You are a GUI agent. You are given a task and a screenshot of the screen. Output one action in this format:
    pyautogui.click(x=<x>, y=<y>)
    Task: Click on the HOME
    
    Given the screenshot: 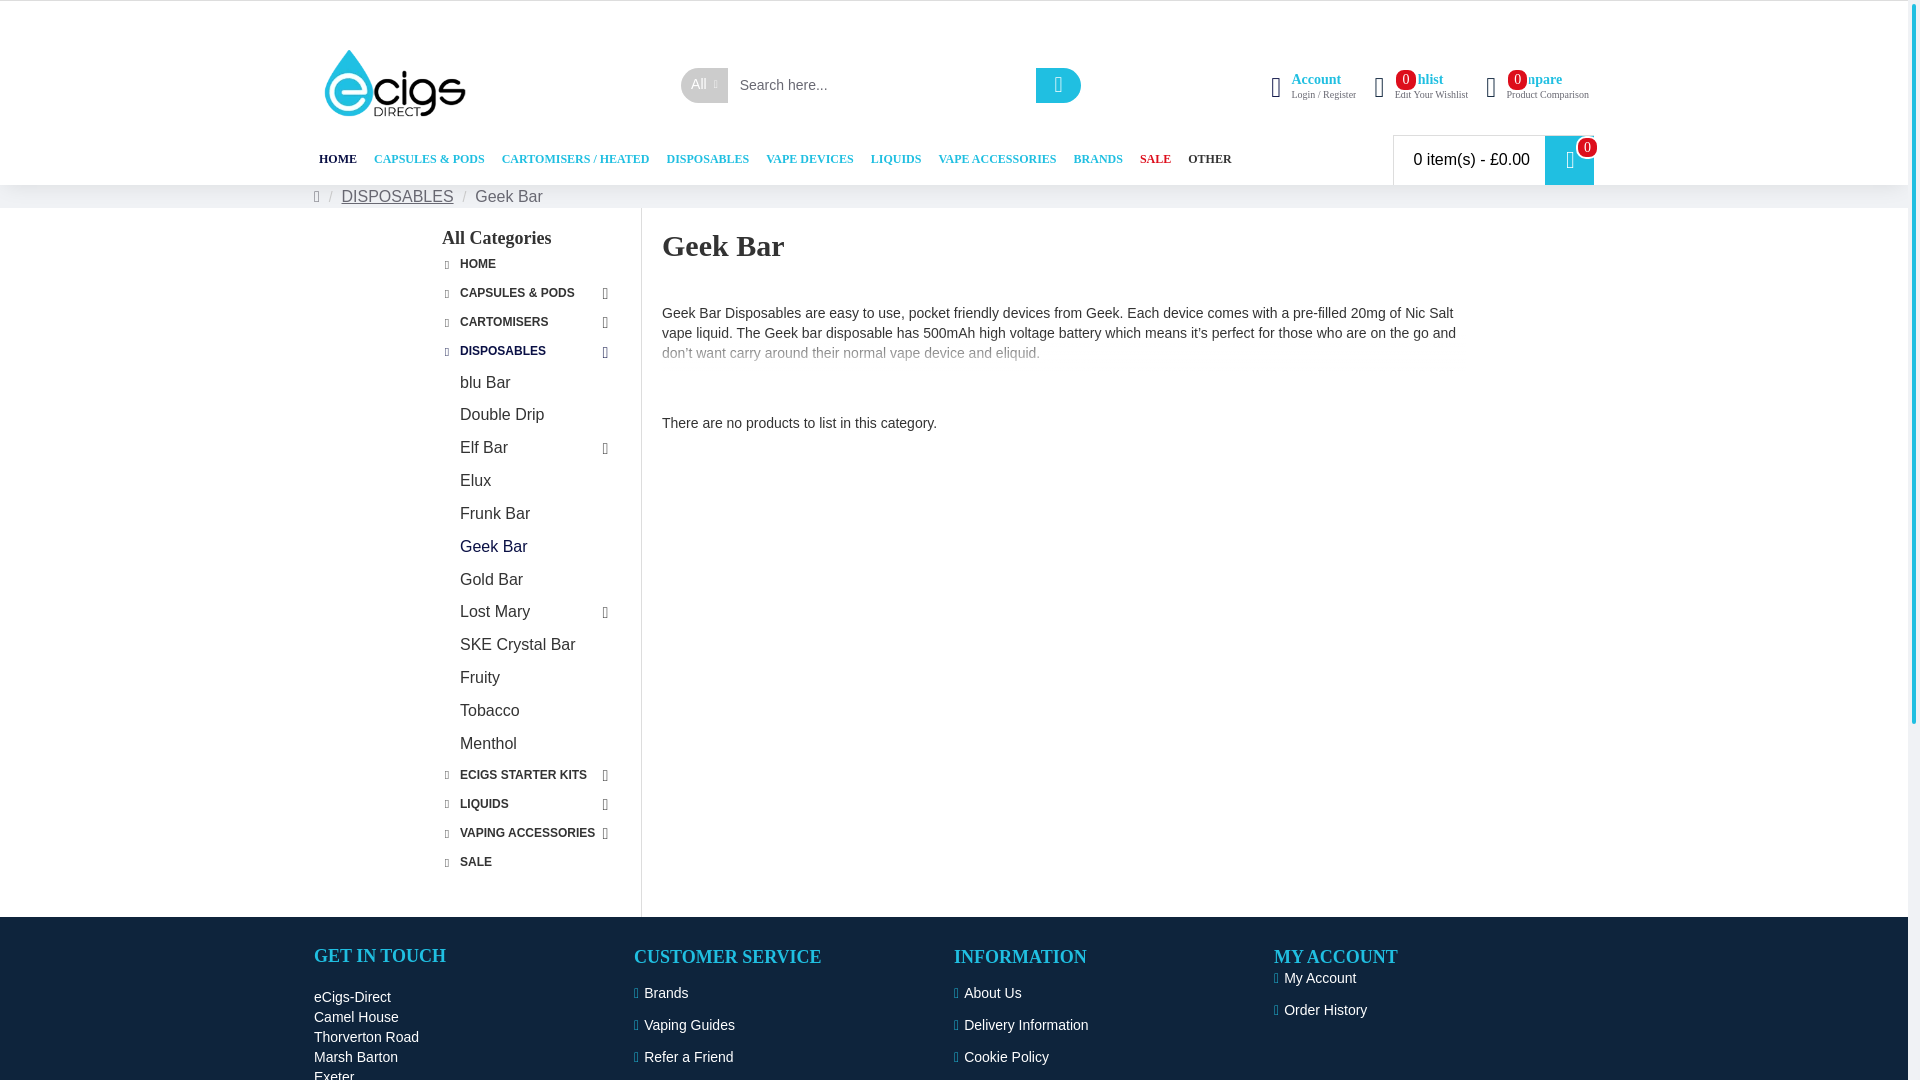 What is the action you would take?
    pyautogui.click(x=338, y=158)
    